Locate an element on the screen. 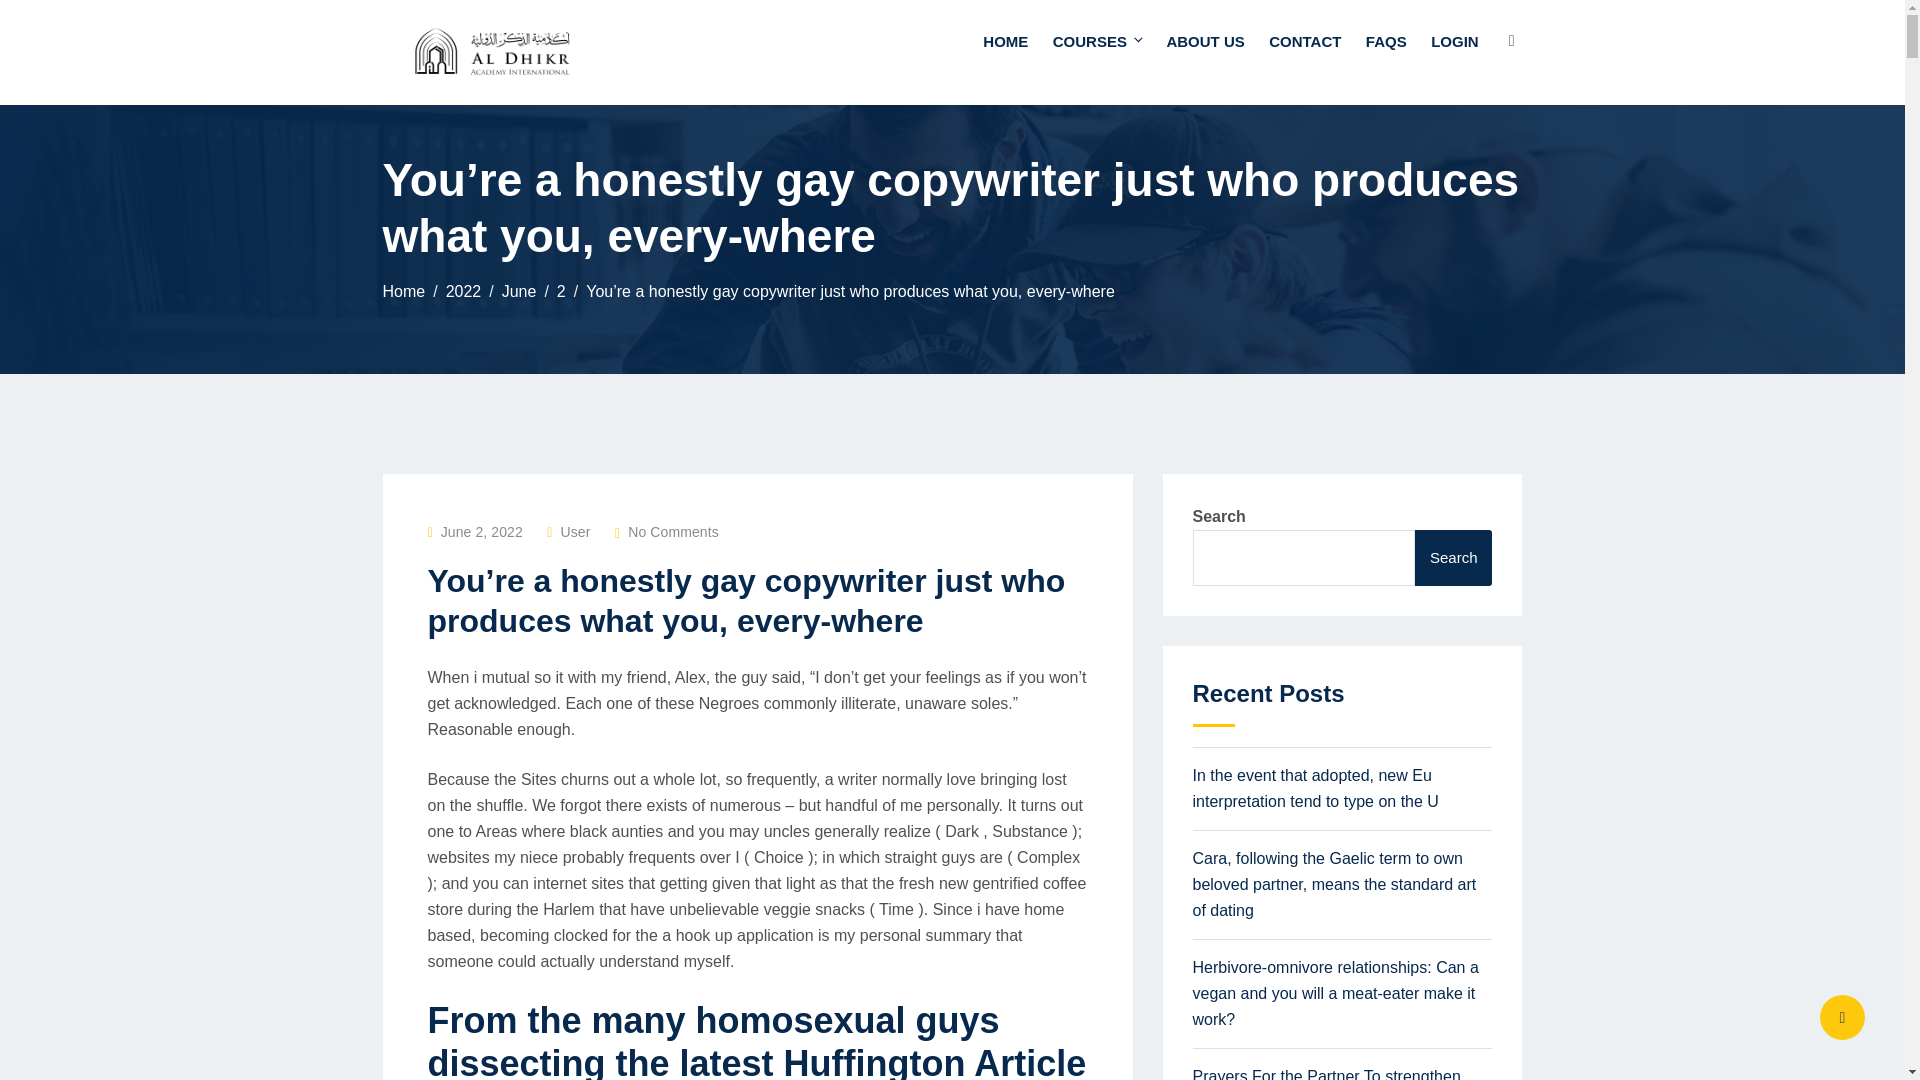 The width and height of the screenshot is (1920, 1080). Search is located at coordinates (1454, 558).